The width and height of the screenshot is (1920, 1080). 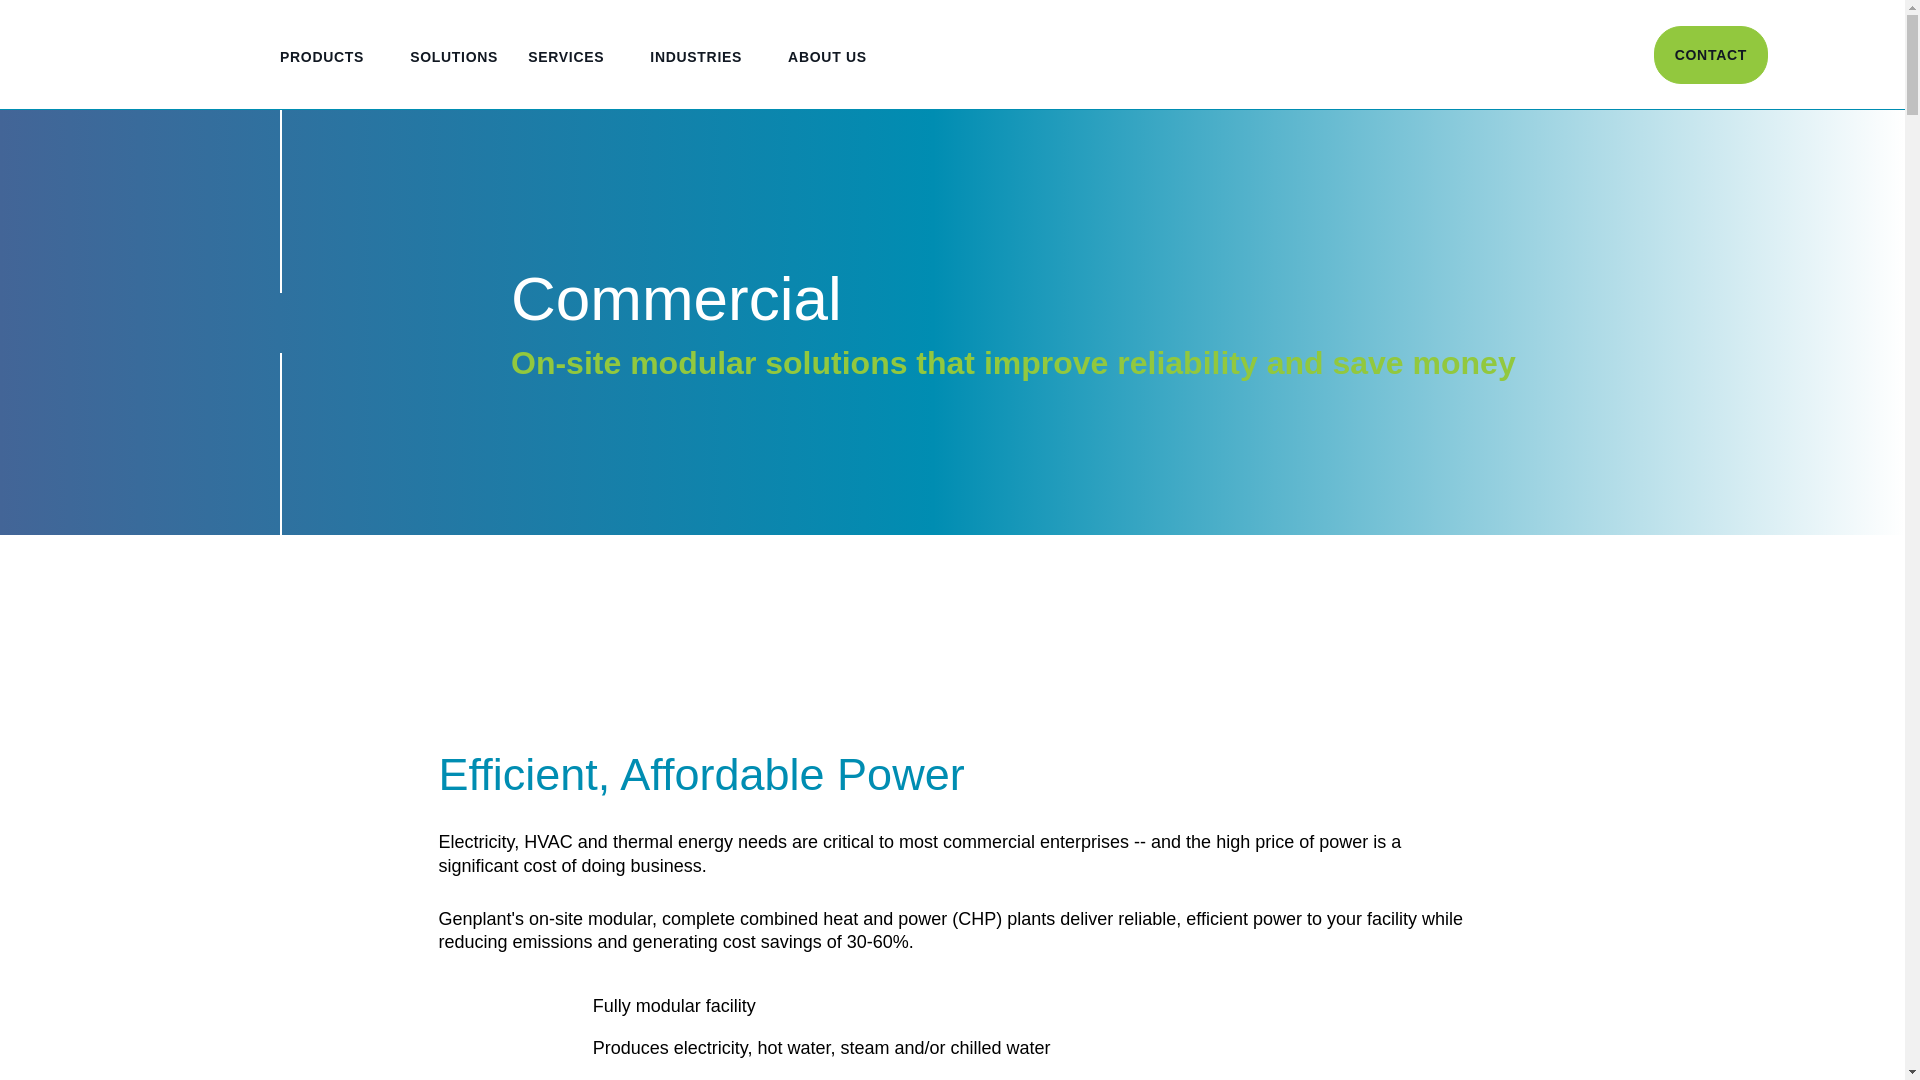 What do you see at coordinates (704, 78) in the screenshot?
I see `INDUSTRIES` at bounding box center [704, 78].